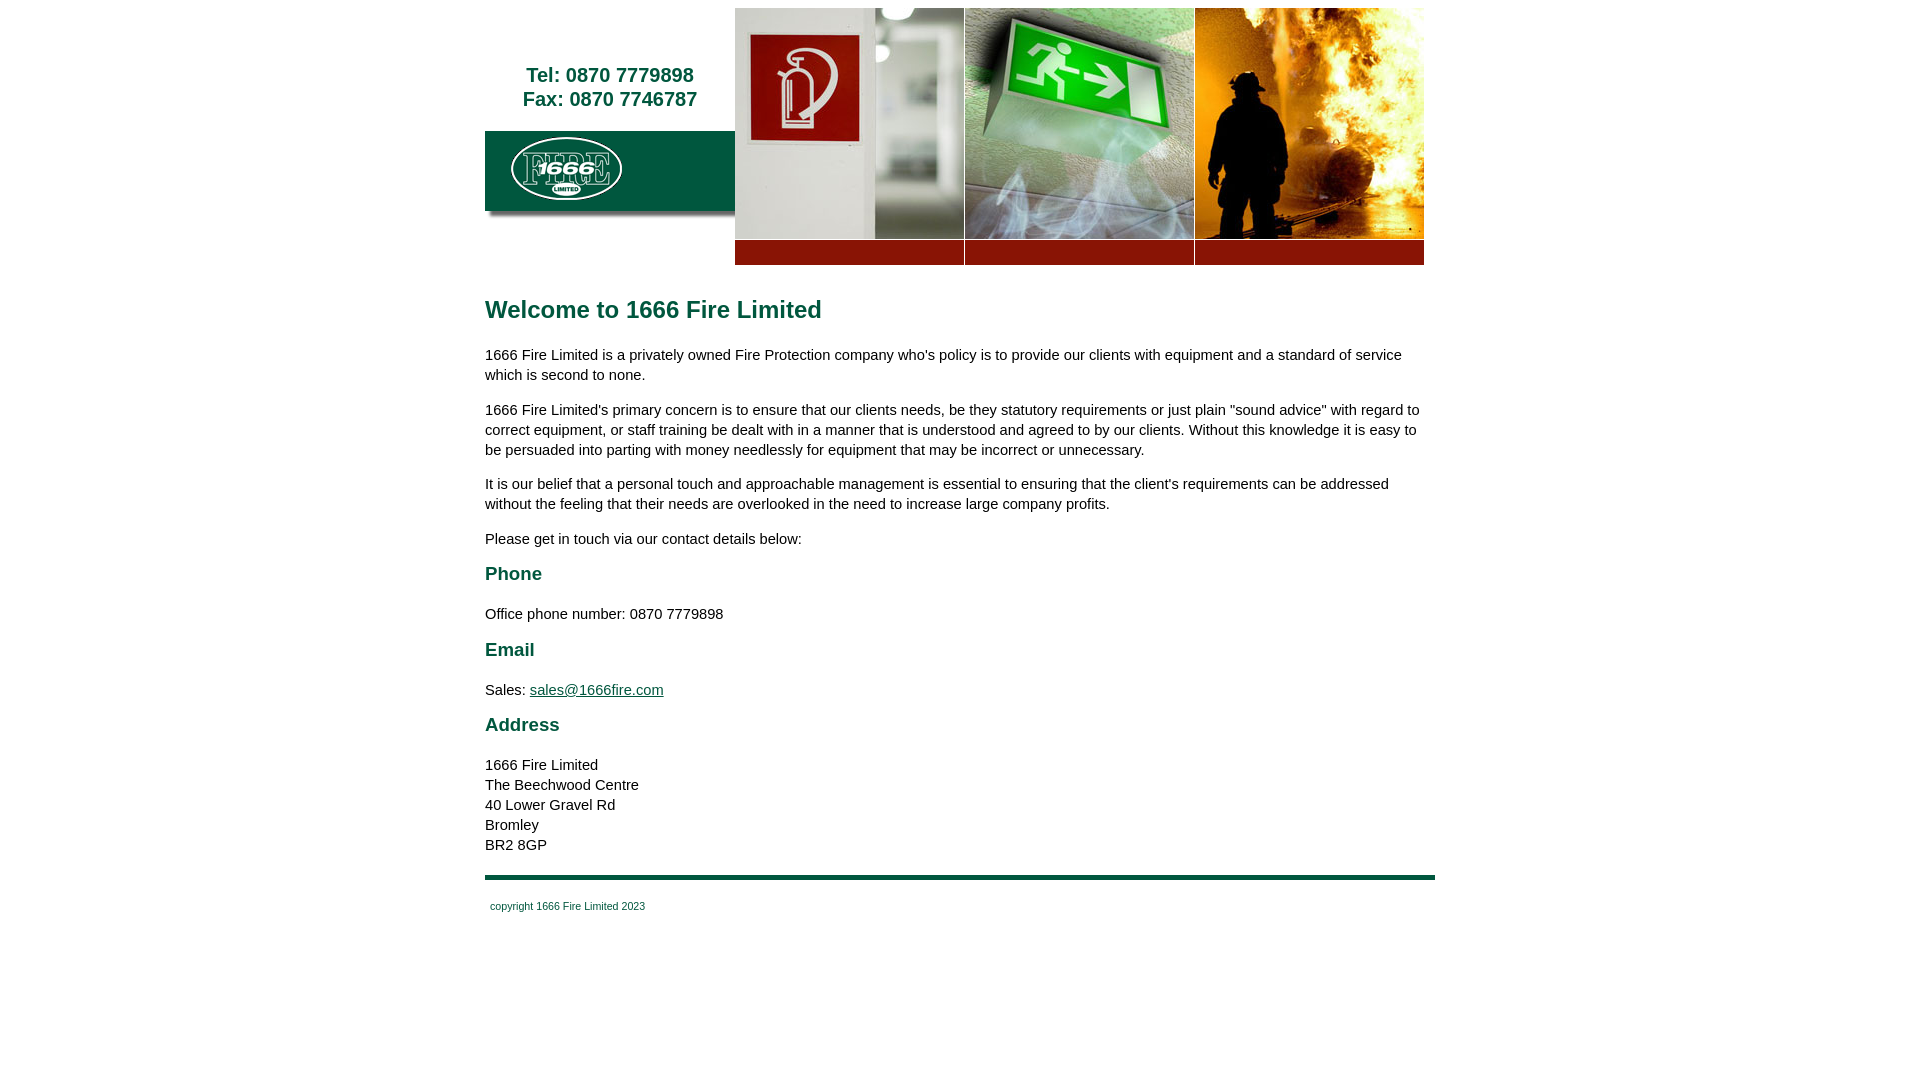  What do you see at coordinates (597, 690) in the screenshot?
I see `sales@1666fire.com` at bounding box center [597, 690].